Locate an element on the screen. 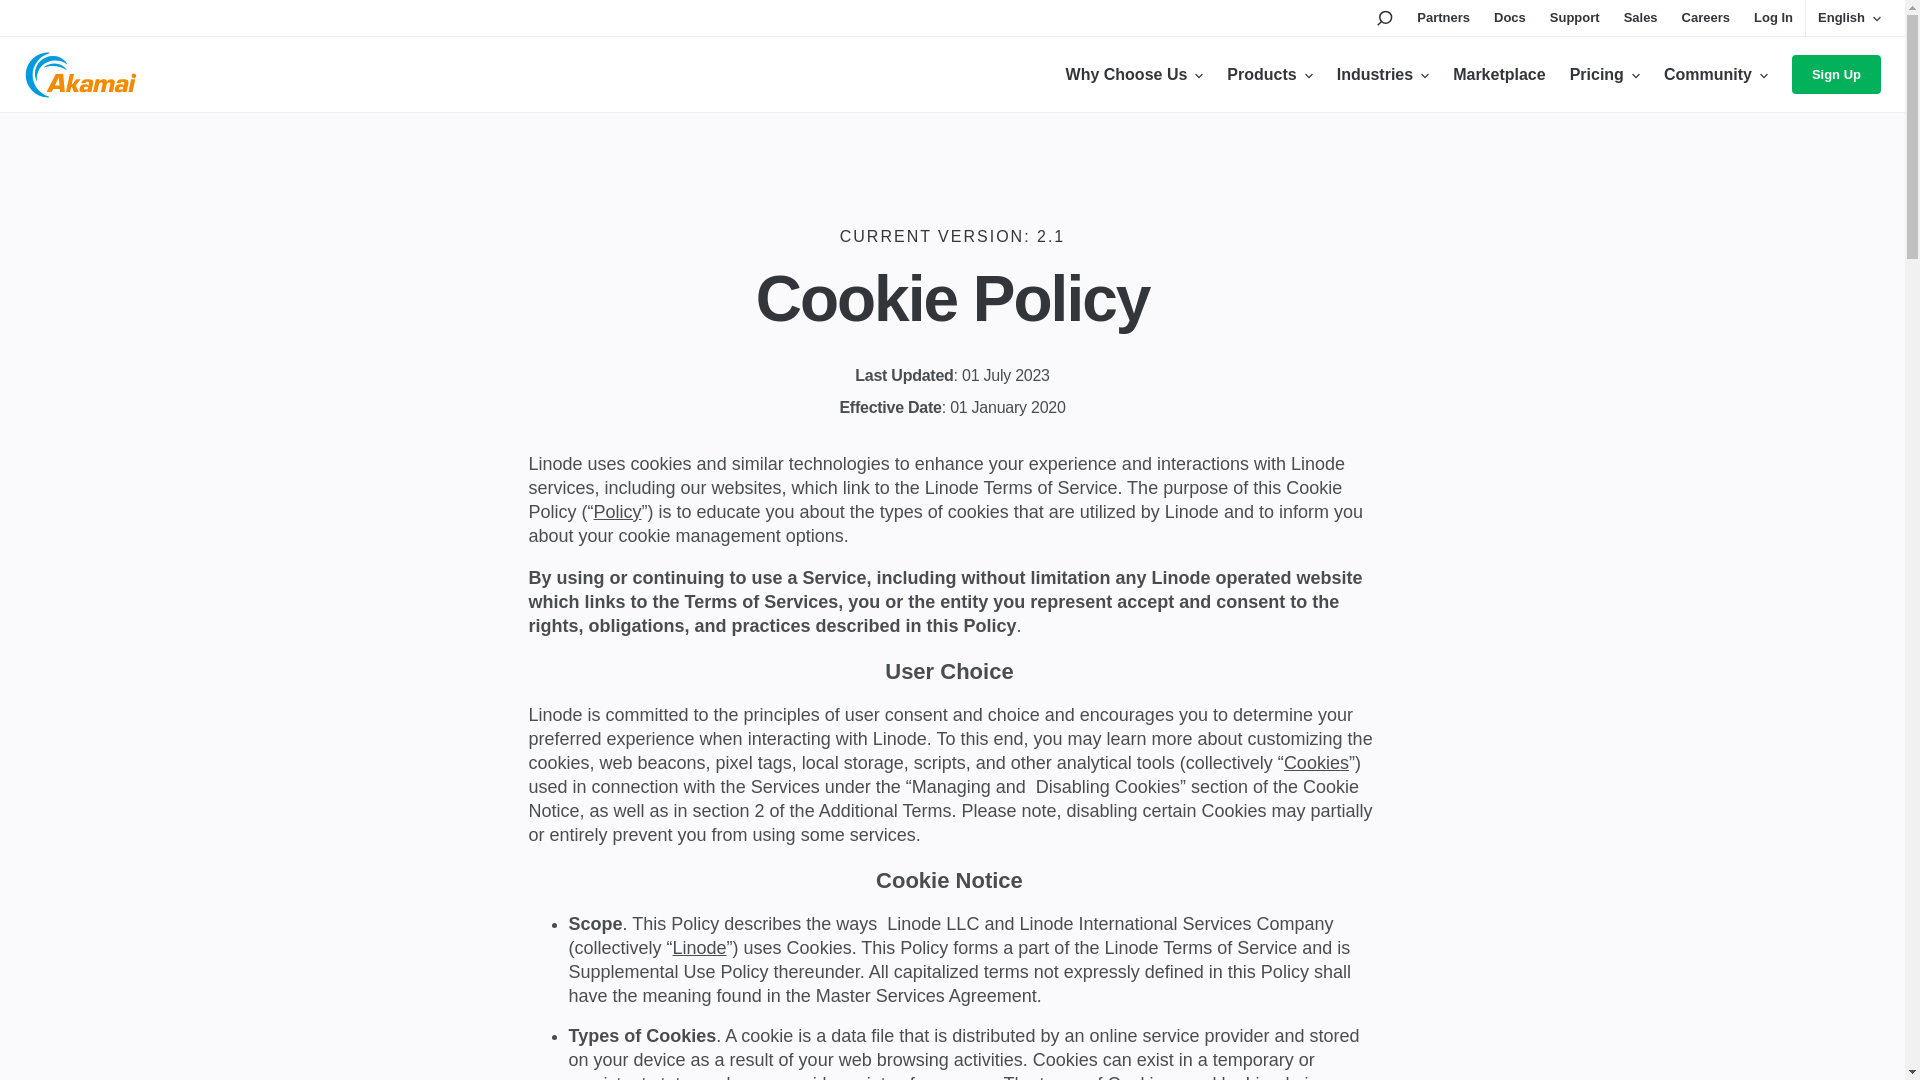 The height and width of the screenshot is (1080, 1920). Sign Up is located at coordinates (1836, 74).